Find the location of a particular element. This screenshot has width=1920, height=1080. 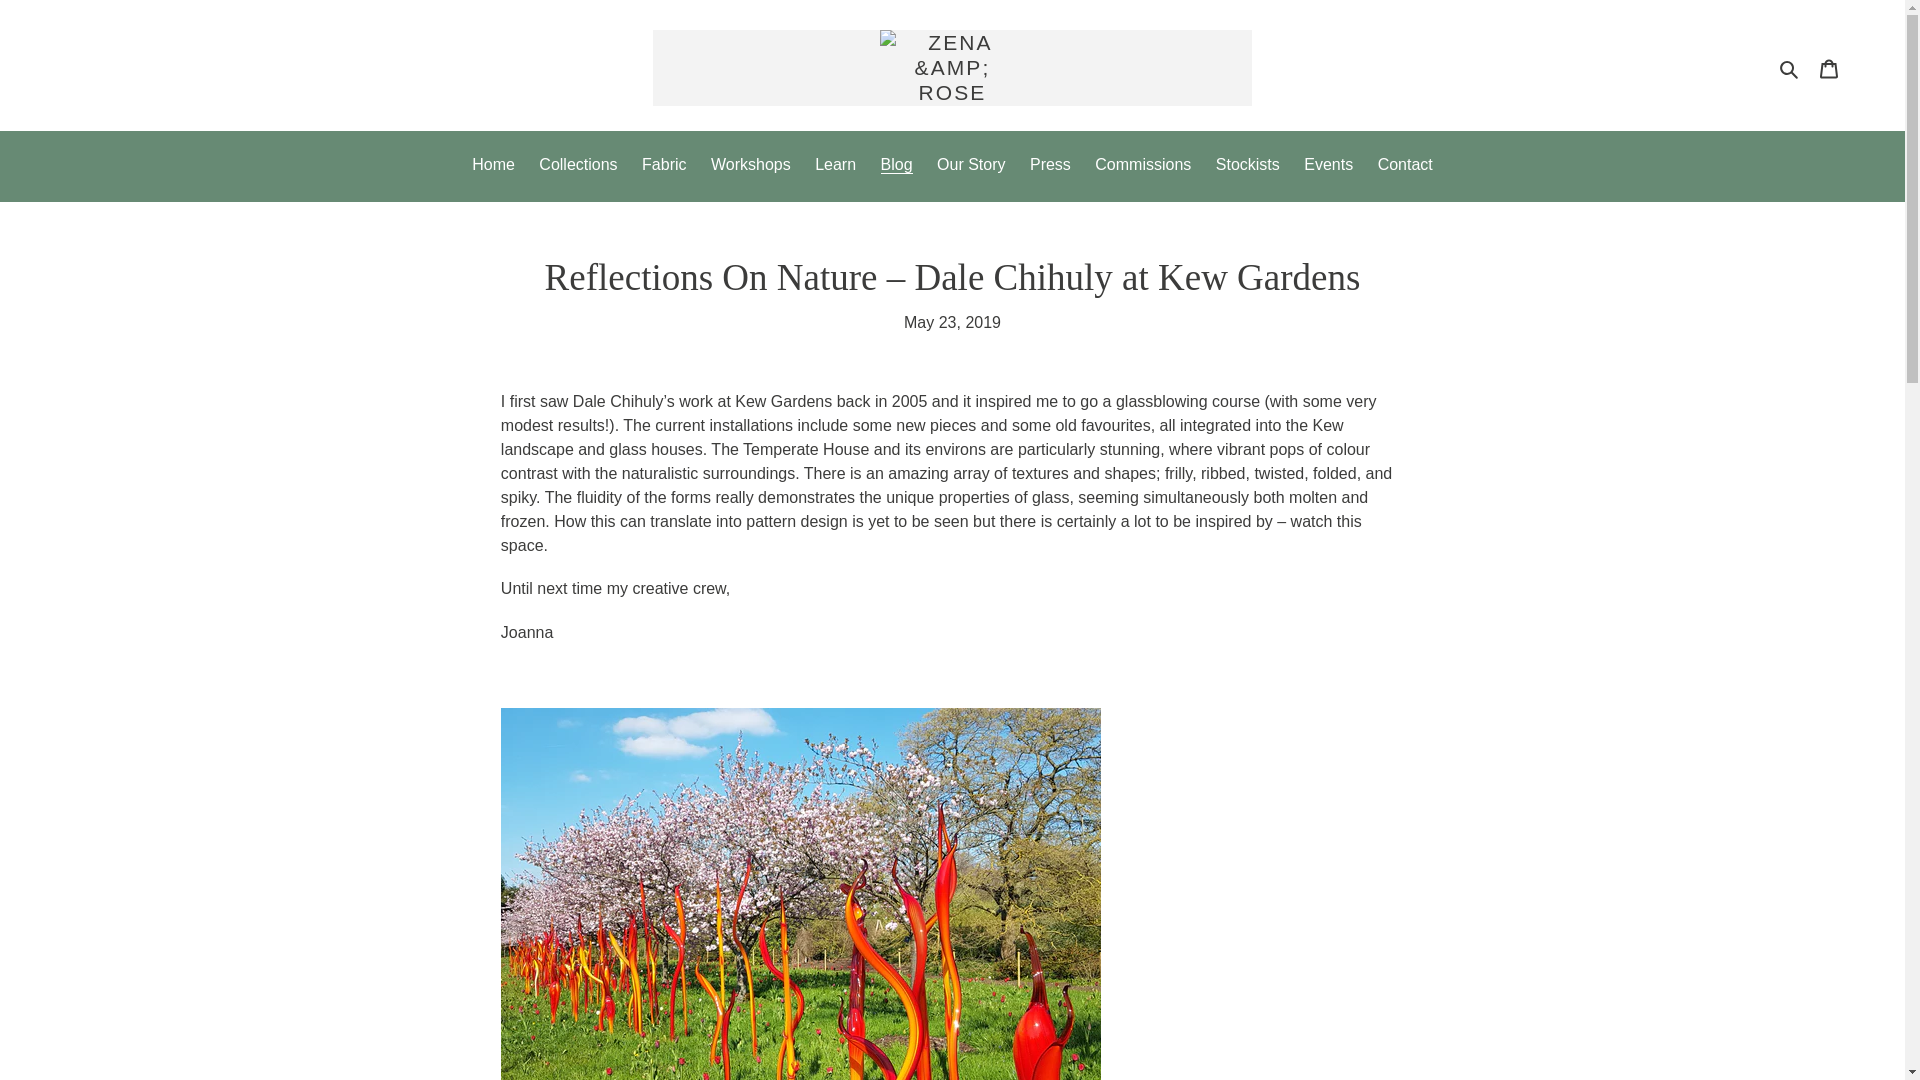

Workshops is located at coordinates (750, 166).